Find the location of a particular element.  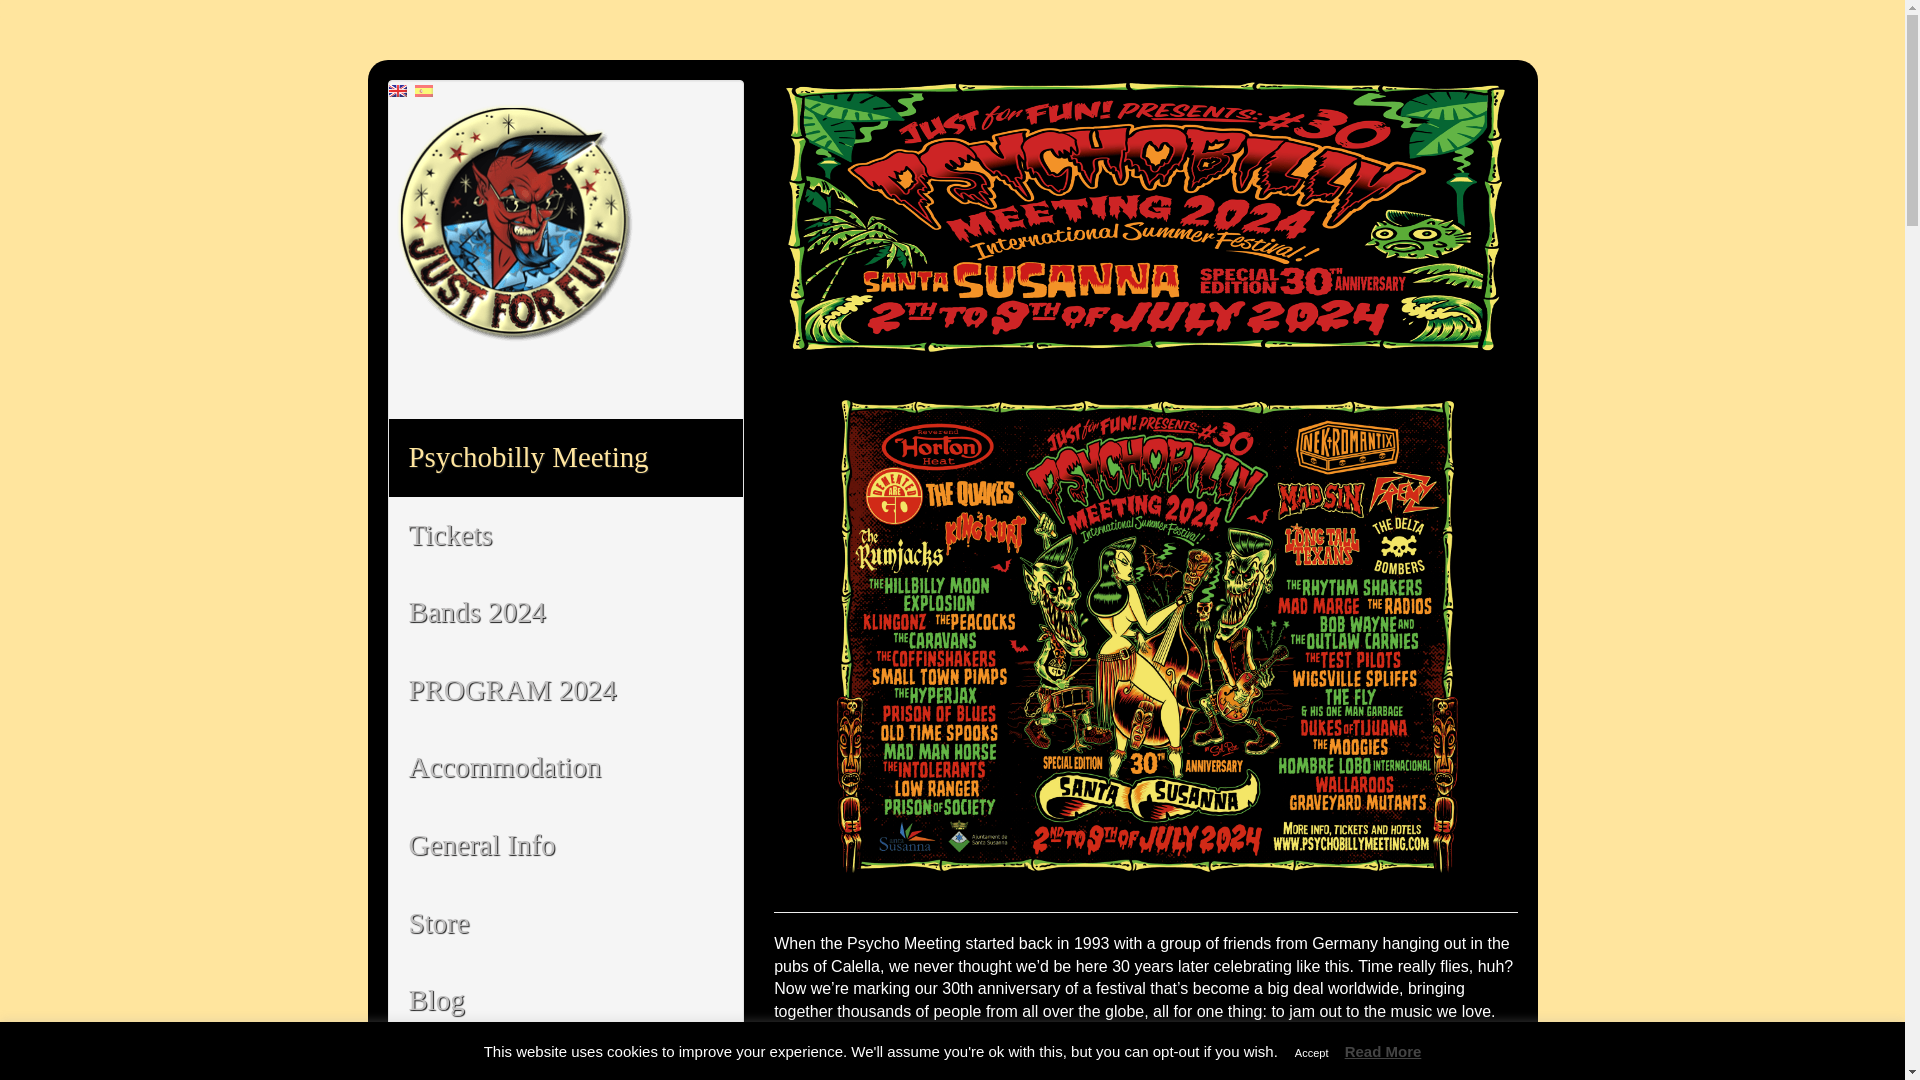

Psychobilly Meeting is located at coordinates (565, 458).